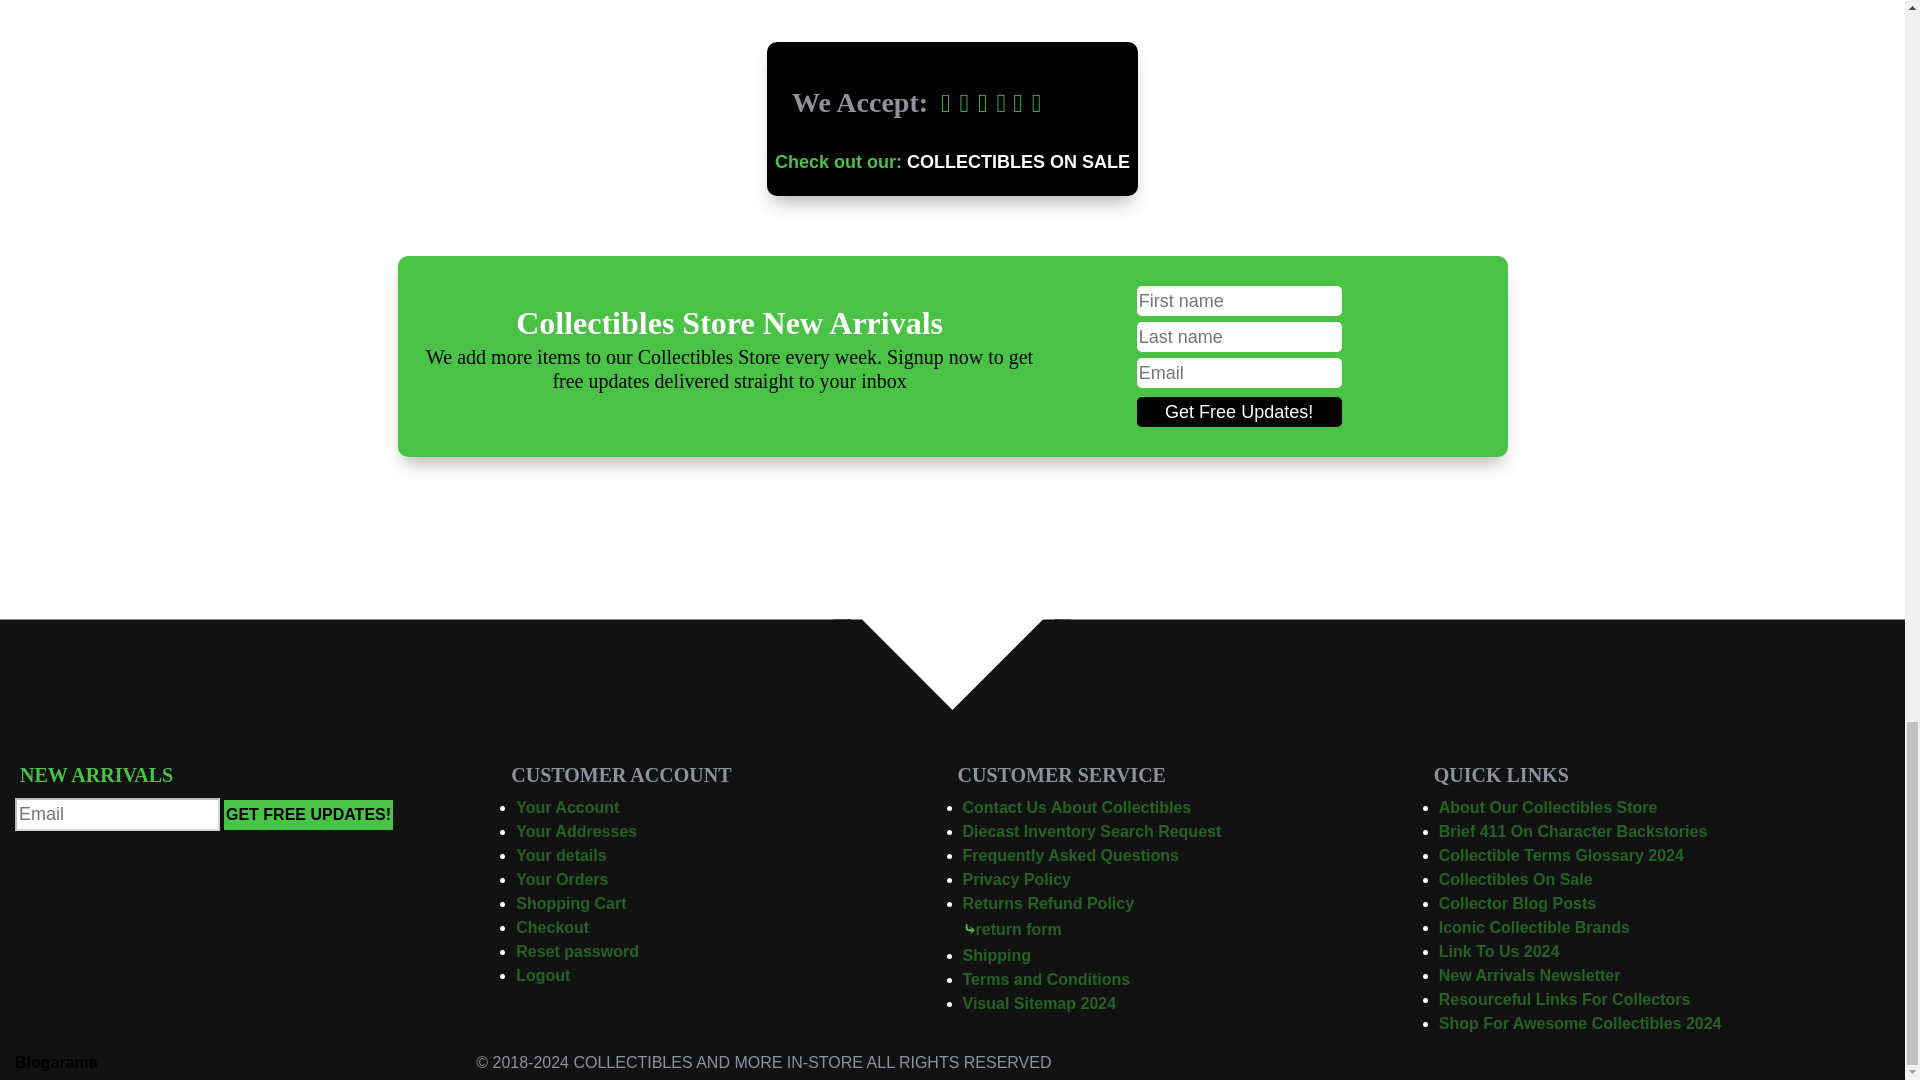 The height and width of the screenshot is (1080, 1920). What do you see at coordinates (1239, 412) in the screenshot?
I see `Get Free Updates!` at bounding box center [1239, 412].